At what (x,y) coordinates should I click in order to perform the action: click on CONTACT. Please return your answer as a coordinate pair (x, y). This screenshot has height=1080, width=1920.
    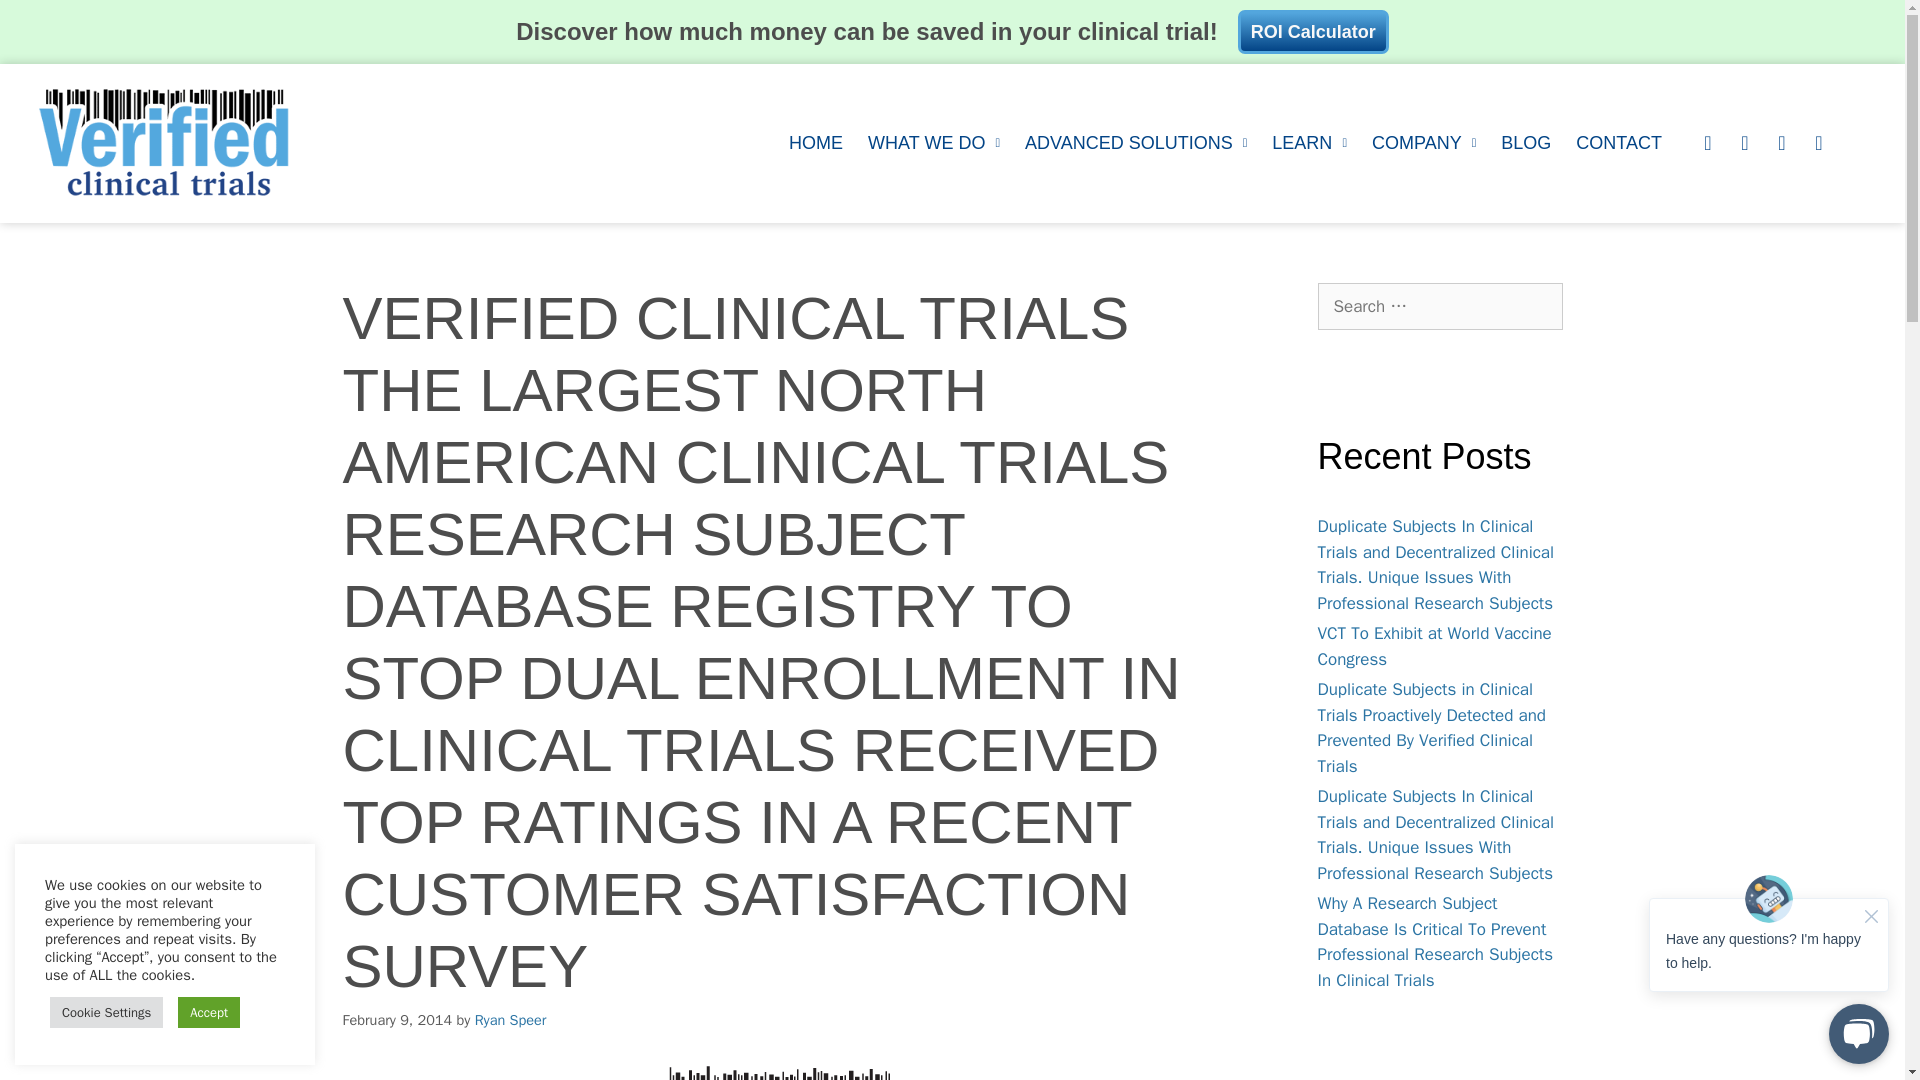
    Looking at the image, I should click on (1619, 143).